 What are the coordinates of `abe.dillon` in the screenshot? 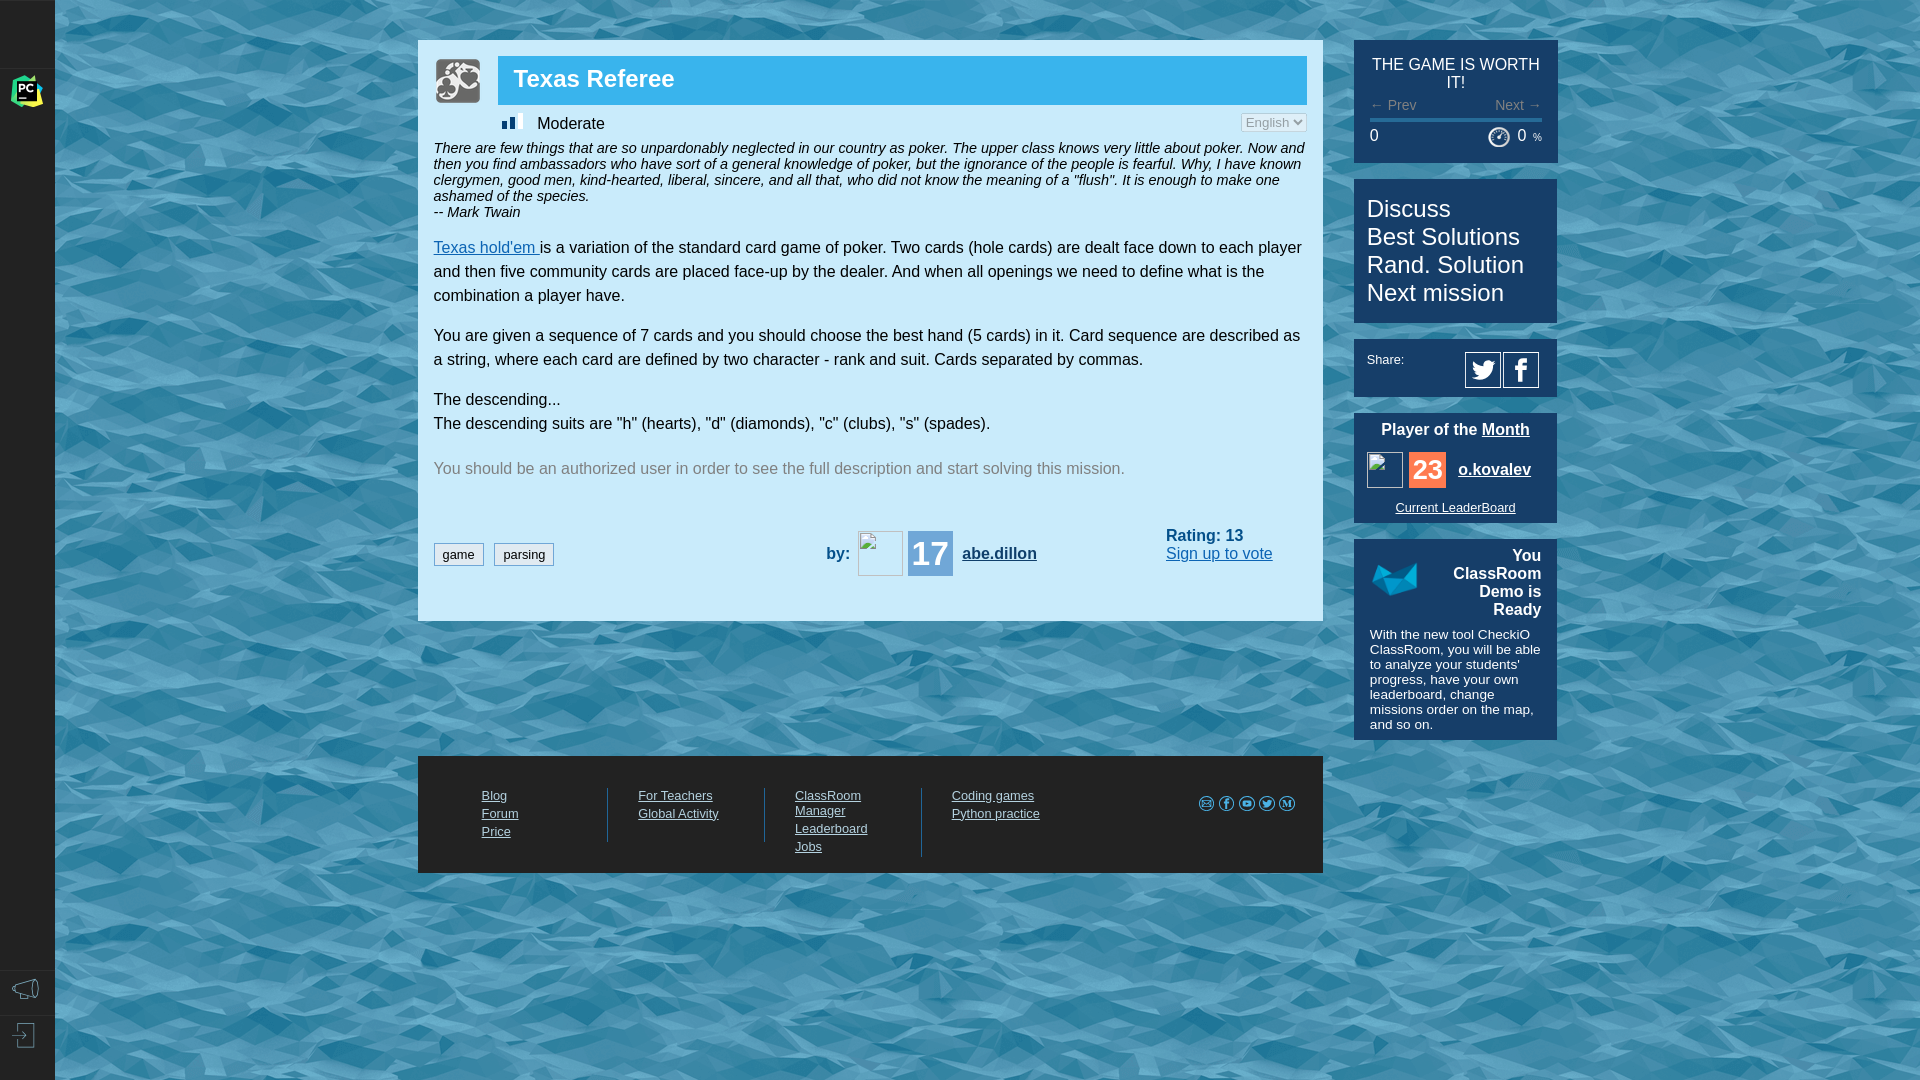 It's located at (1002, 554).